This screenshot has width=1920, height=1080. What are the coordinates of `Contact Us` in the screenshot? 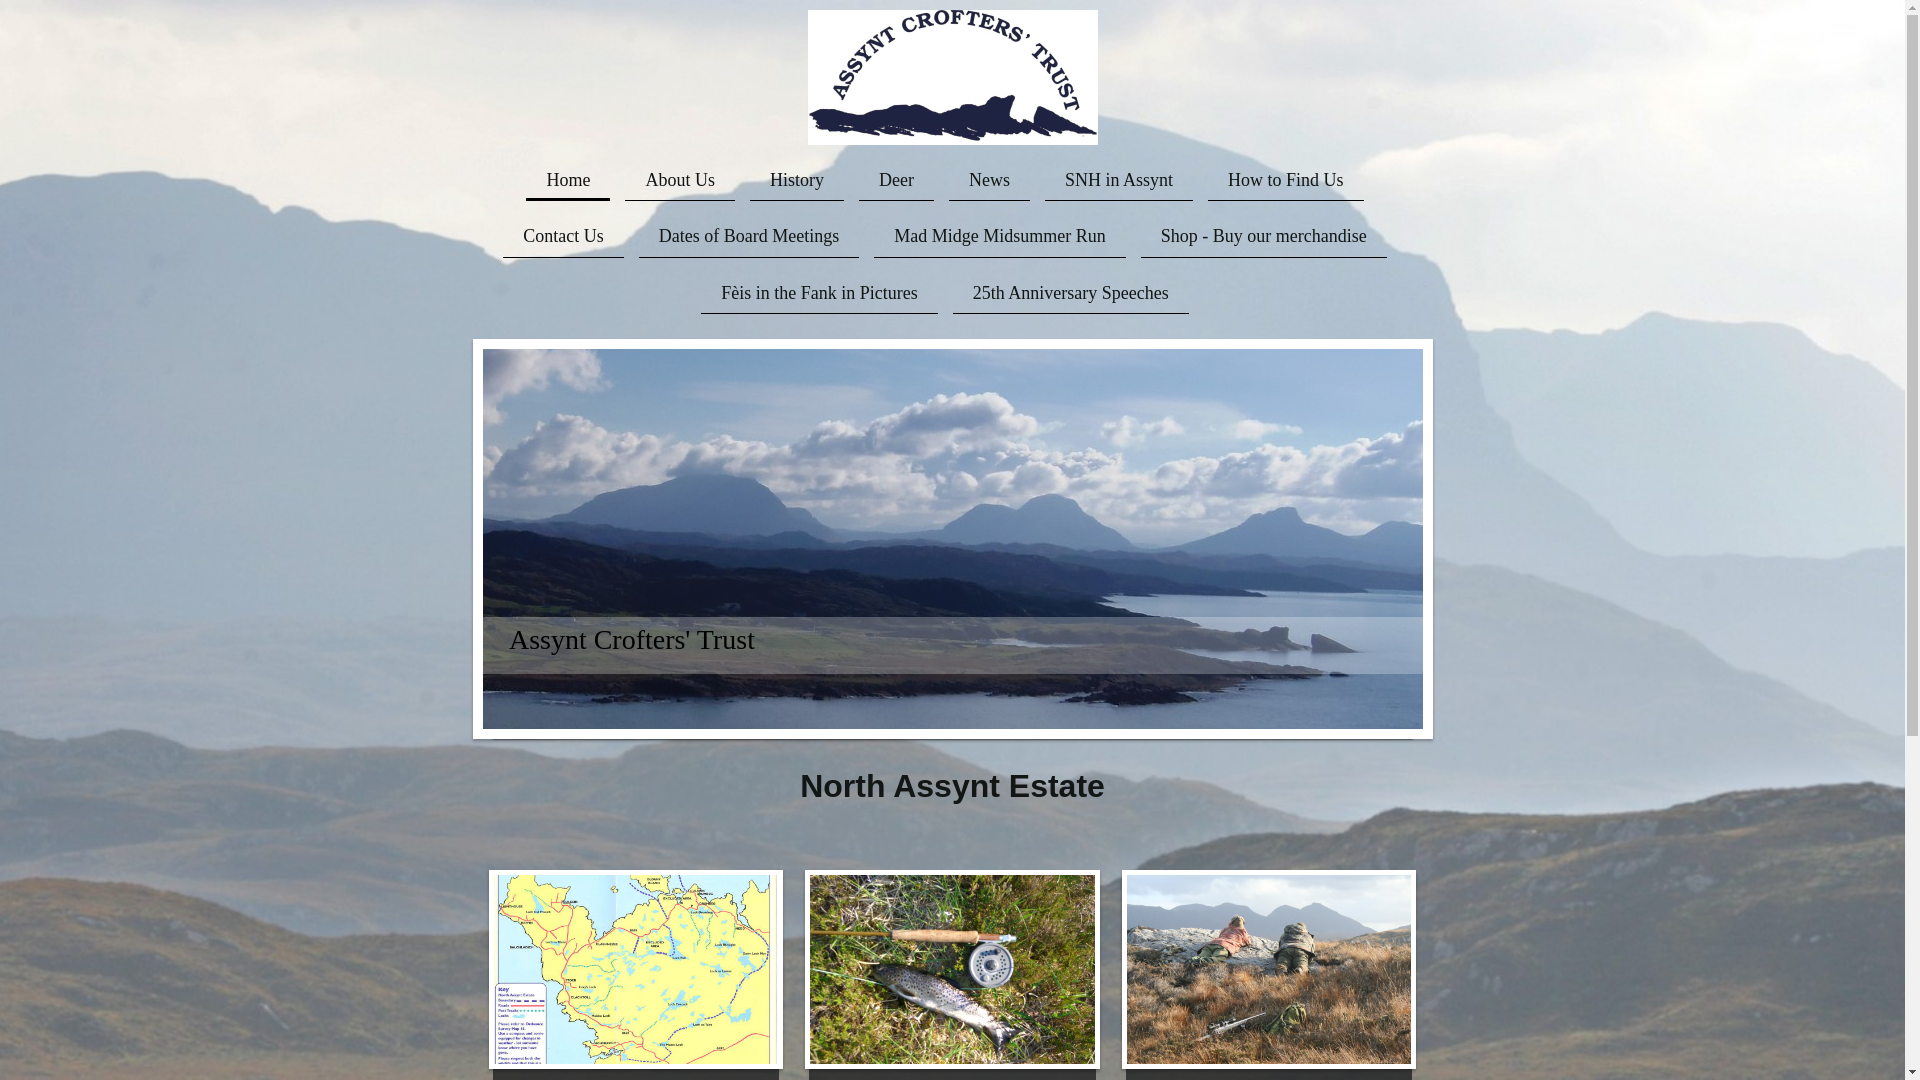 It's located at (564, 236).